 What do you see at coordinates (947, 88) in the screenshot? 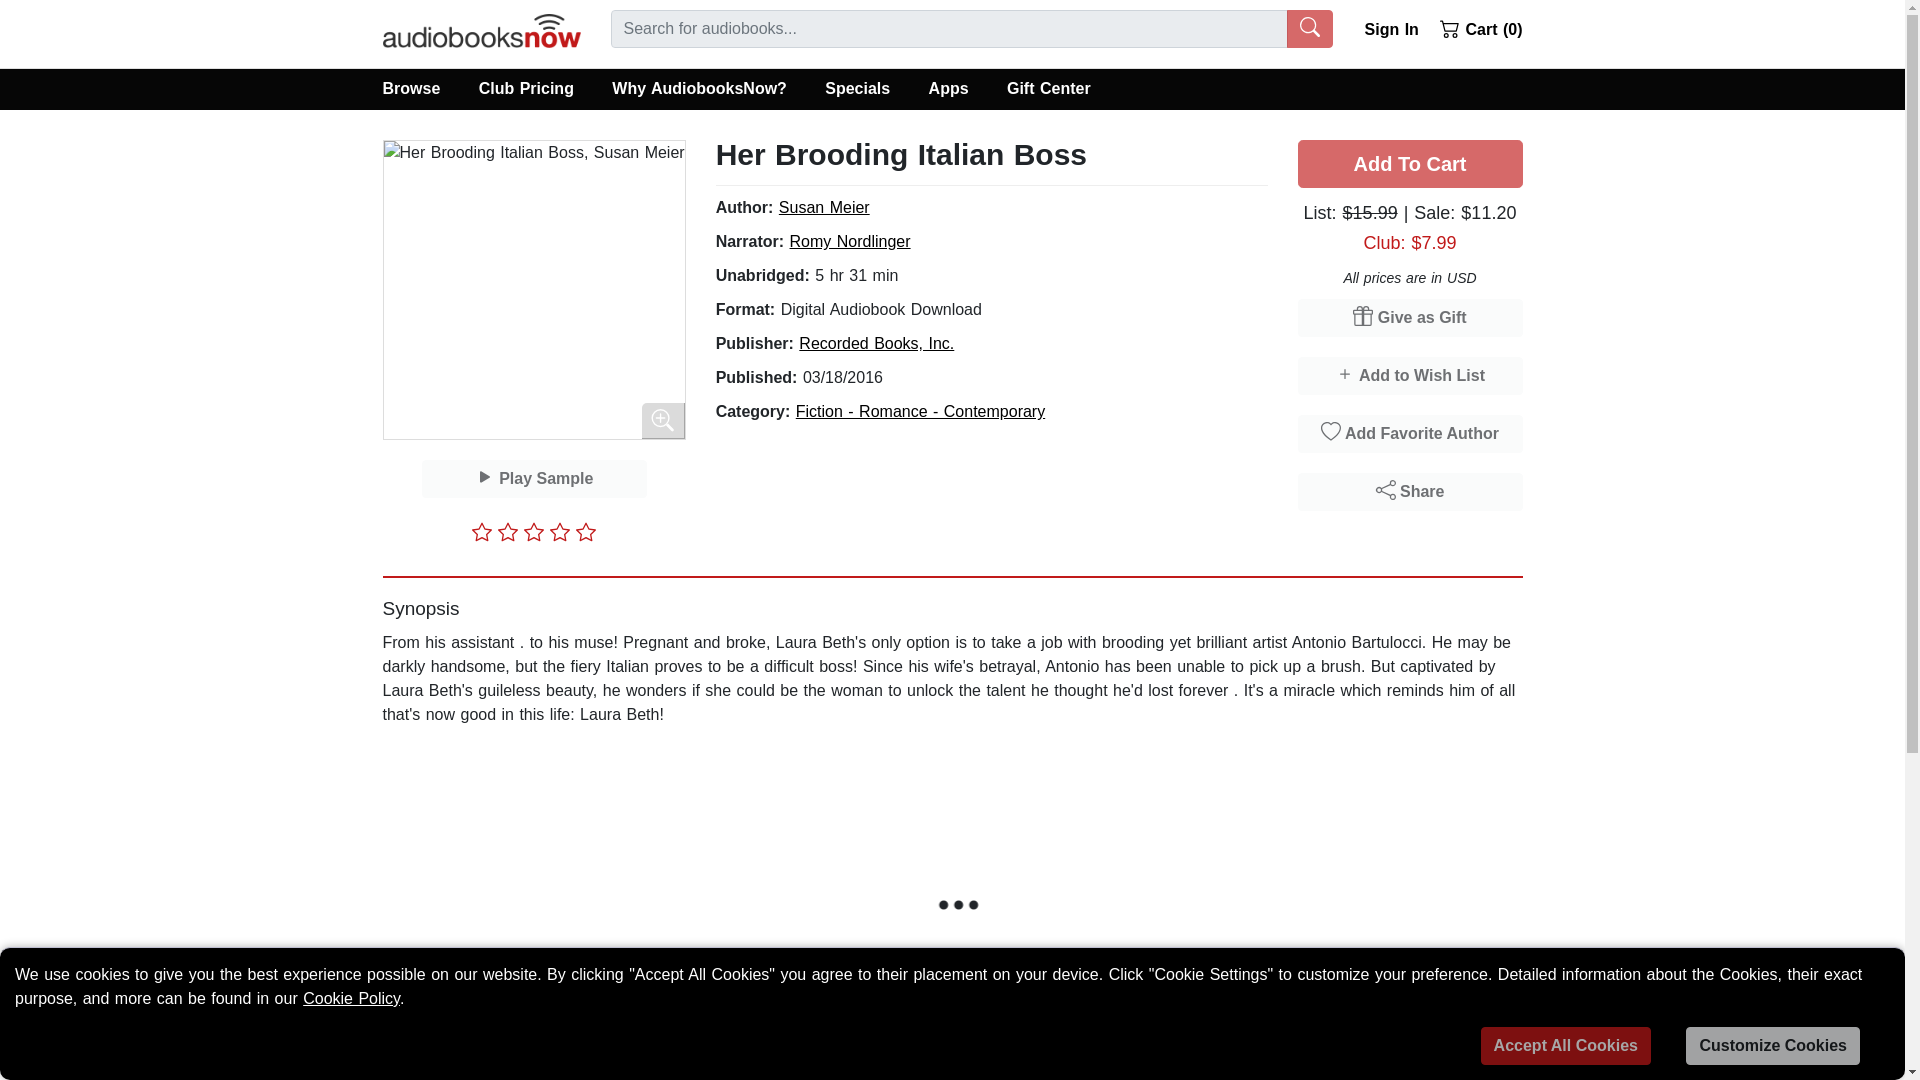
I see `Apps` at bounding box center [947, 88].